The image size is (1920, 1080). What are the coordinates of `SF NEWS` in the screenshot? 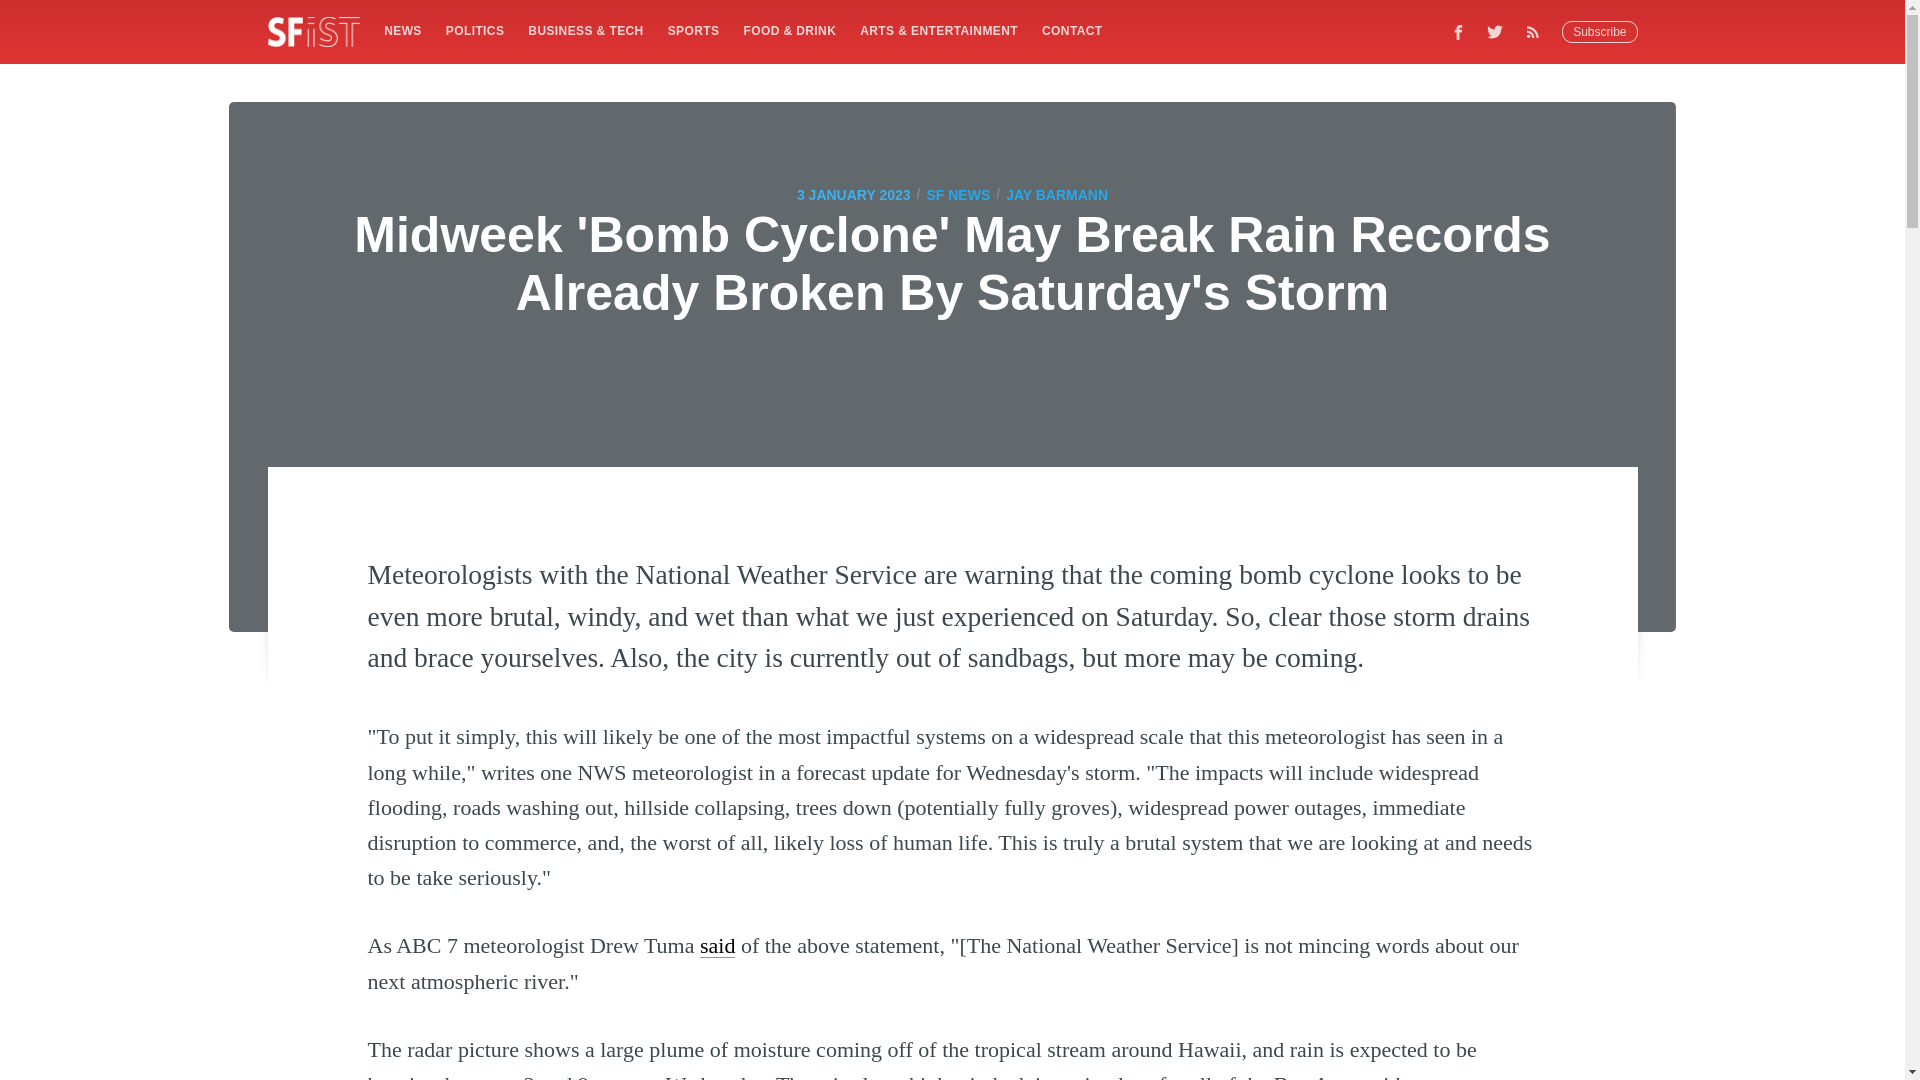 It's located at (958, 194).